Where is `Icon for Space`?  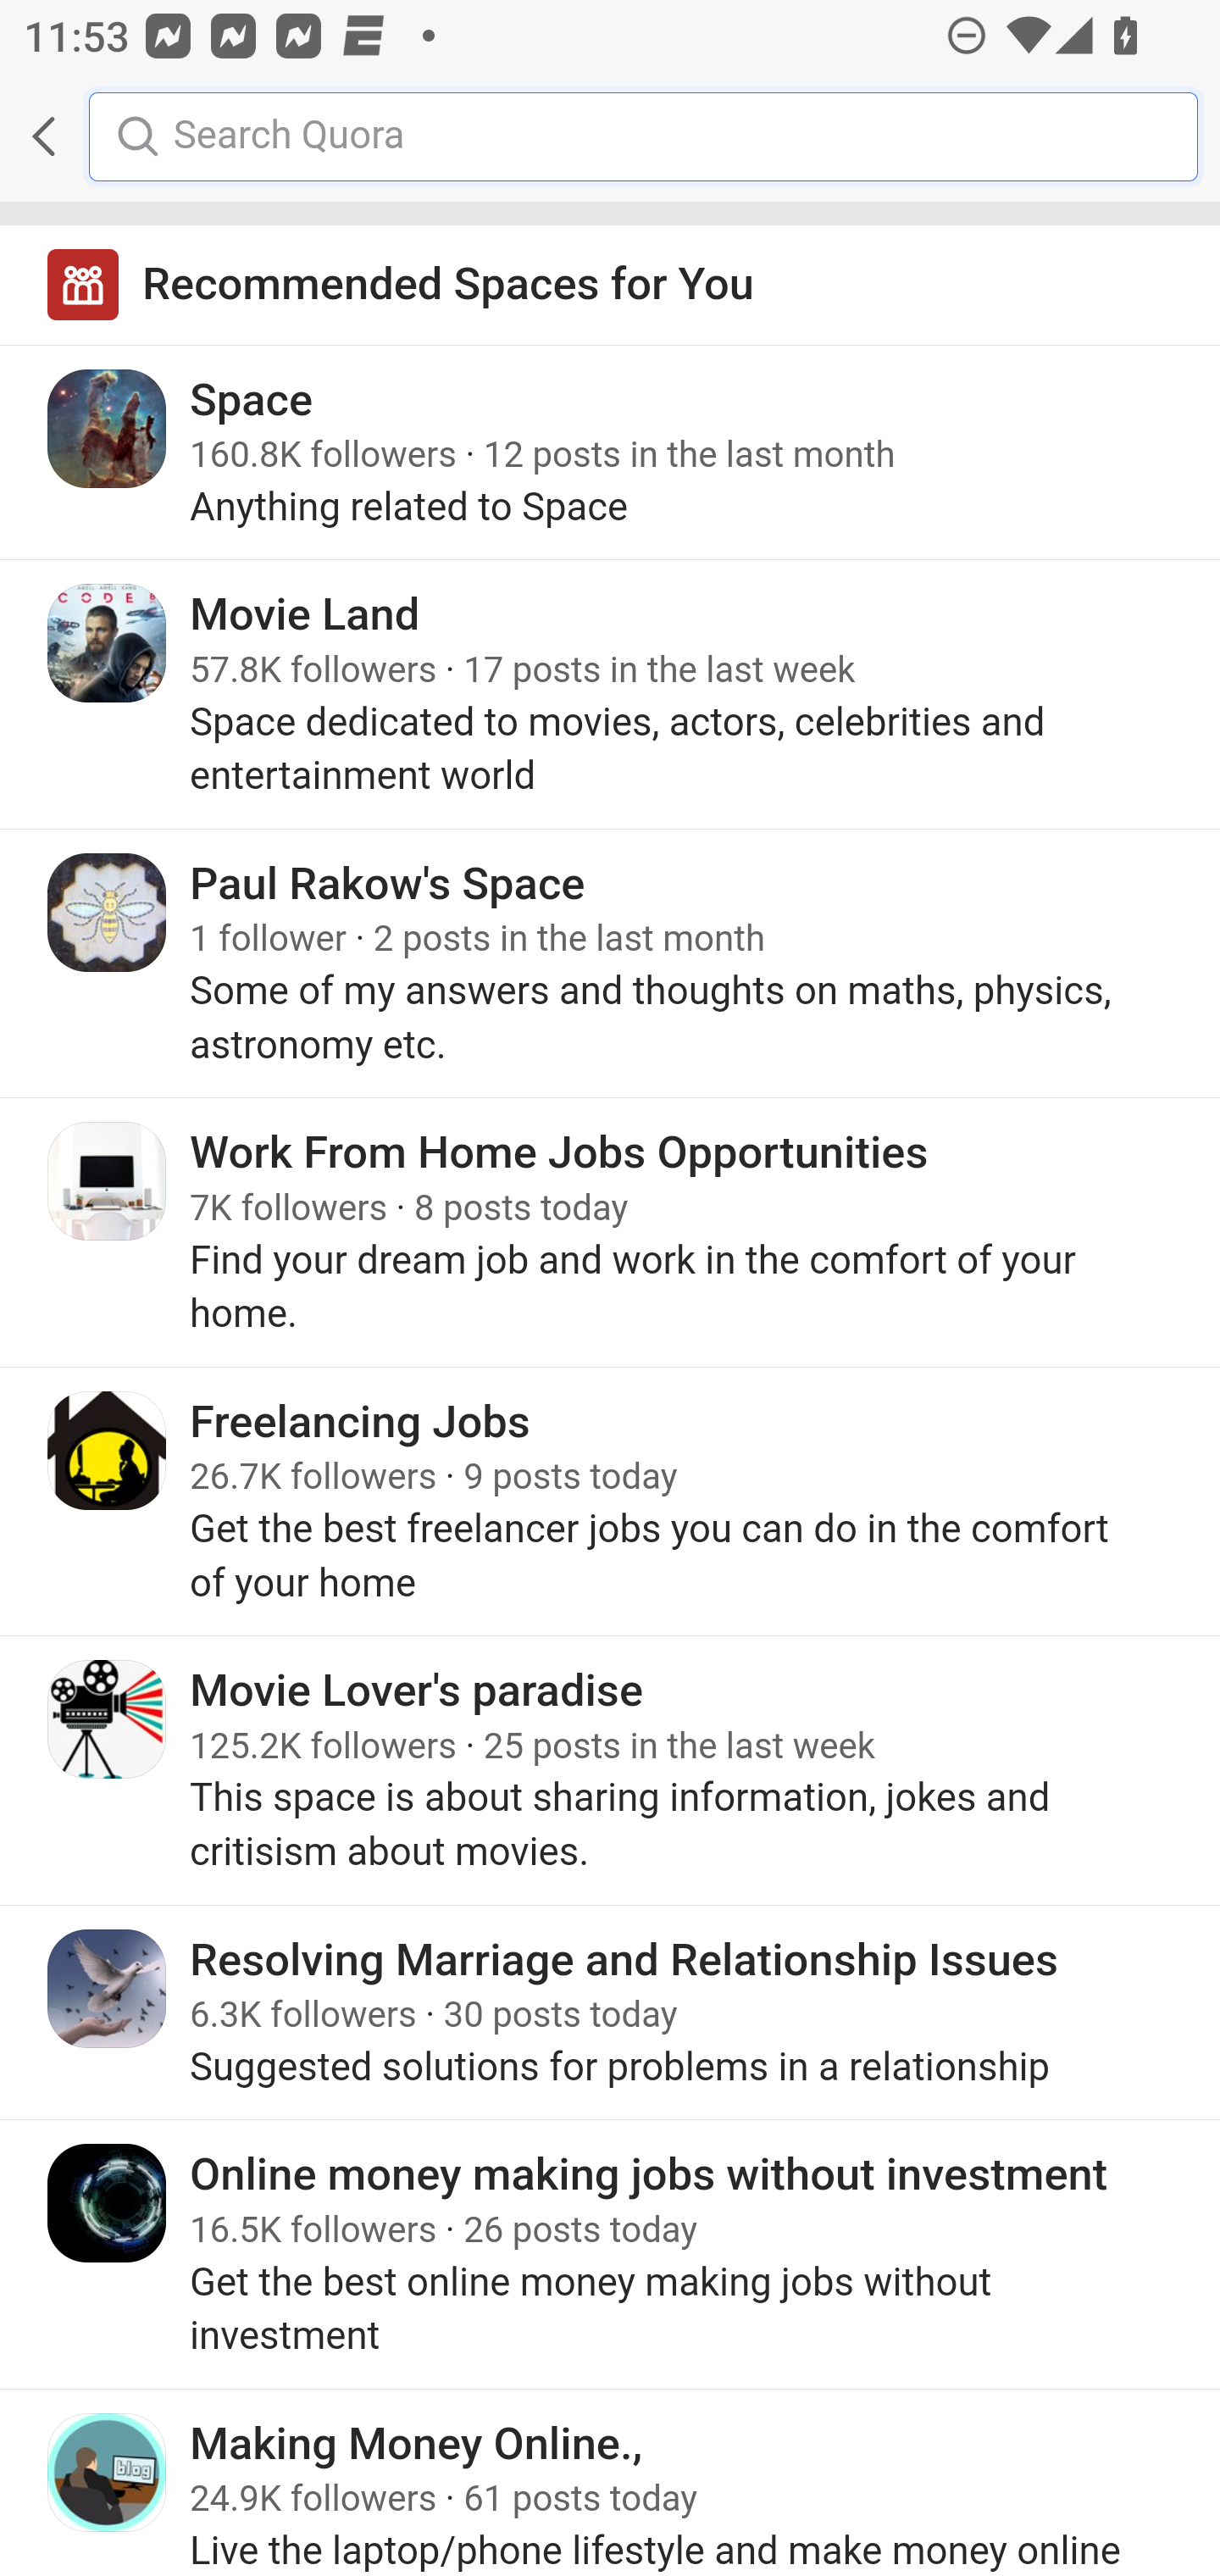
Icon for Space is located at coordinates (108, 429).